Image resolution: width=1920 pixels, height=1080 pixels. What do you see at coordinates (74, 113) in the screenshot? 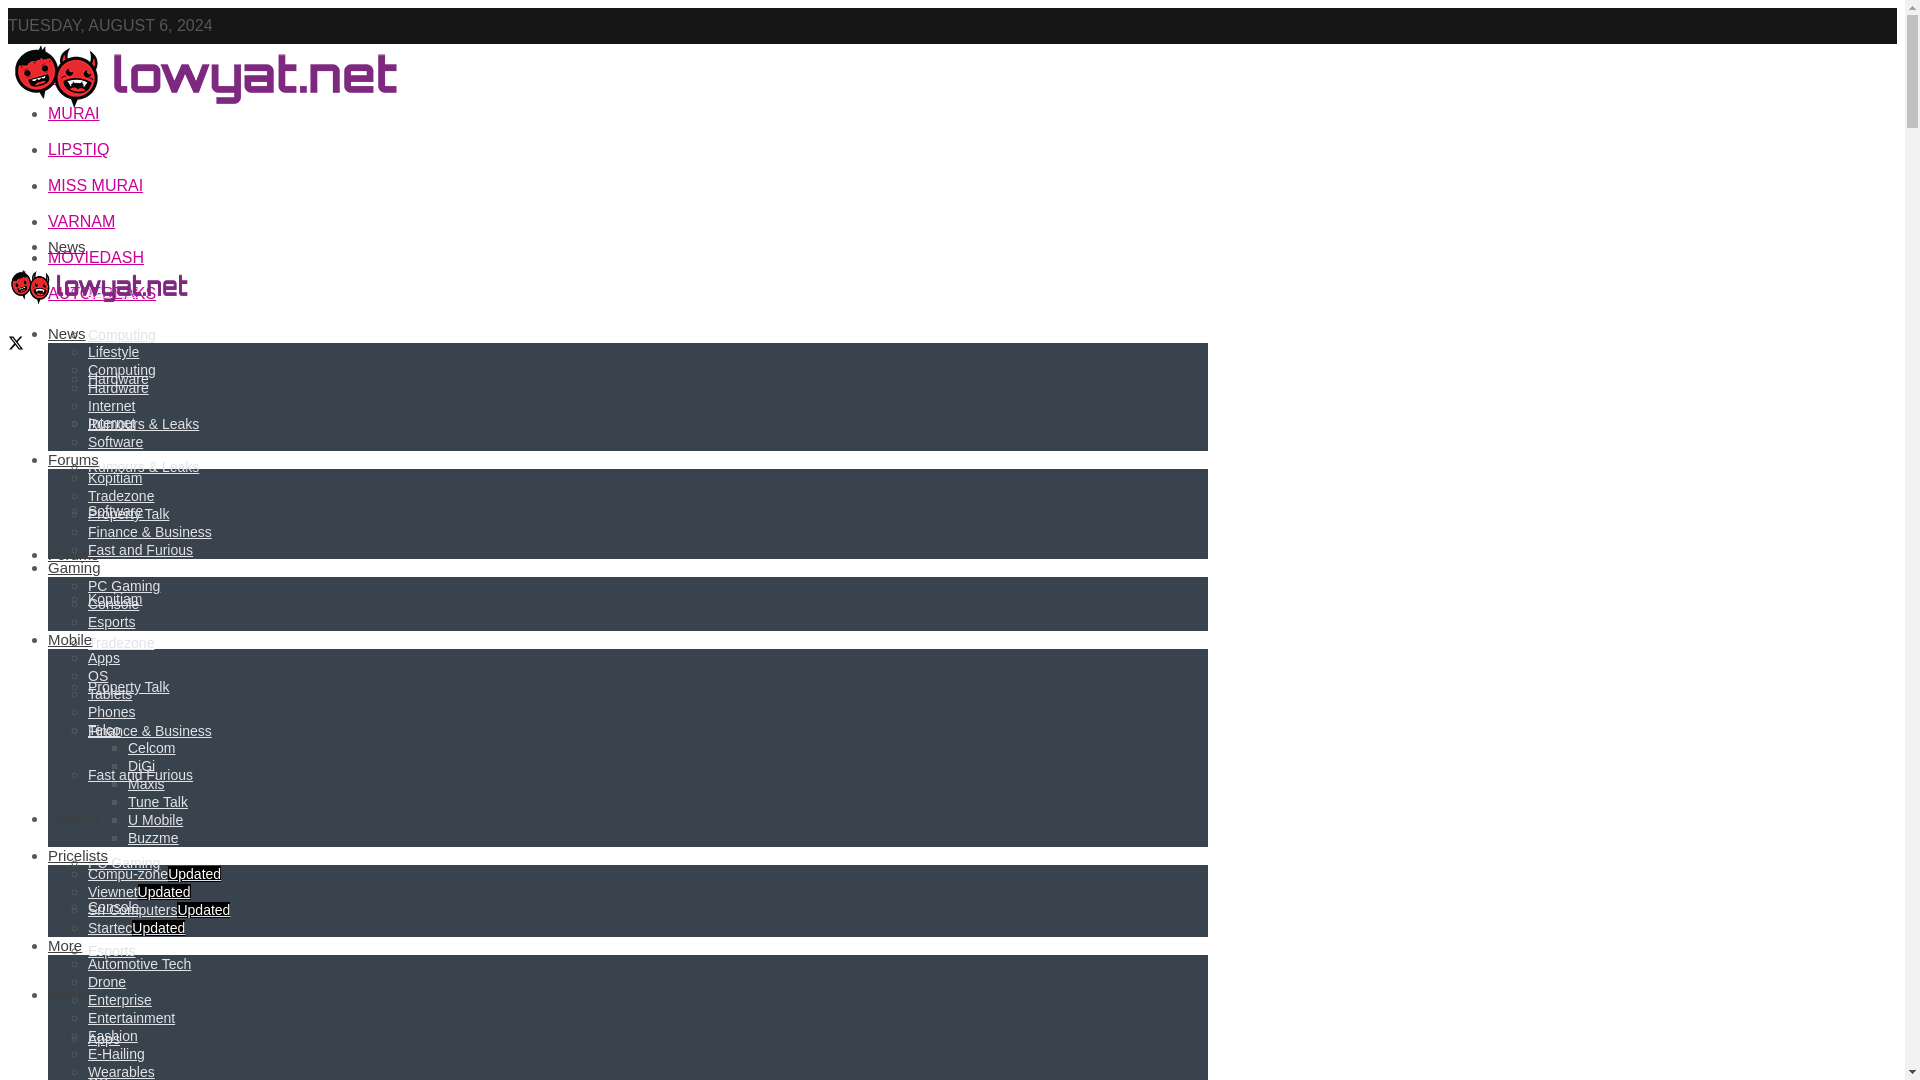
I see `MURAI` at bounding box center [74, 113].